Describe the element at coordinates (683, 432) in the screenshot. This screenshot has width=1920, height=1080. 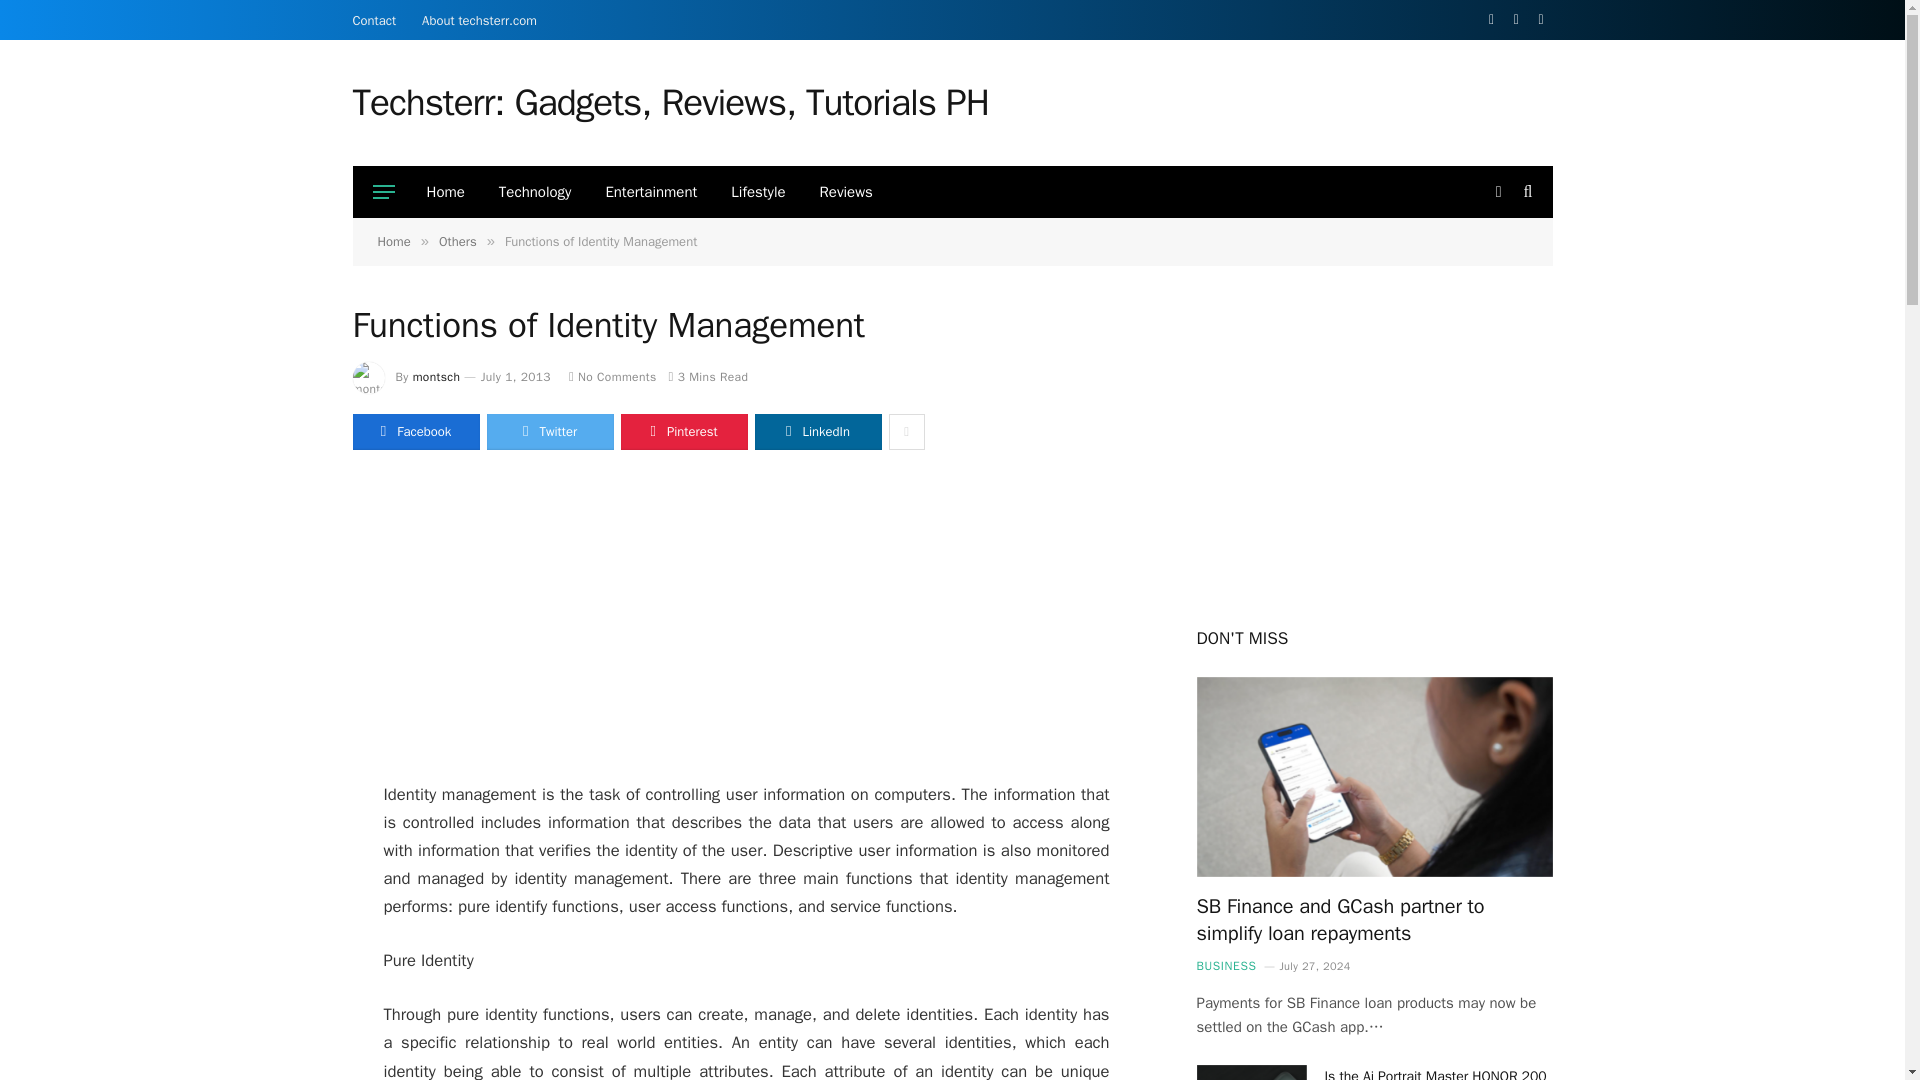
I see `Pinterest` at that location.